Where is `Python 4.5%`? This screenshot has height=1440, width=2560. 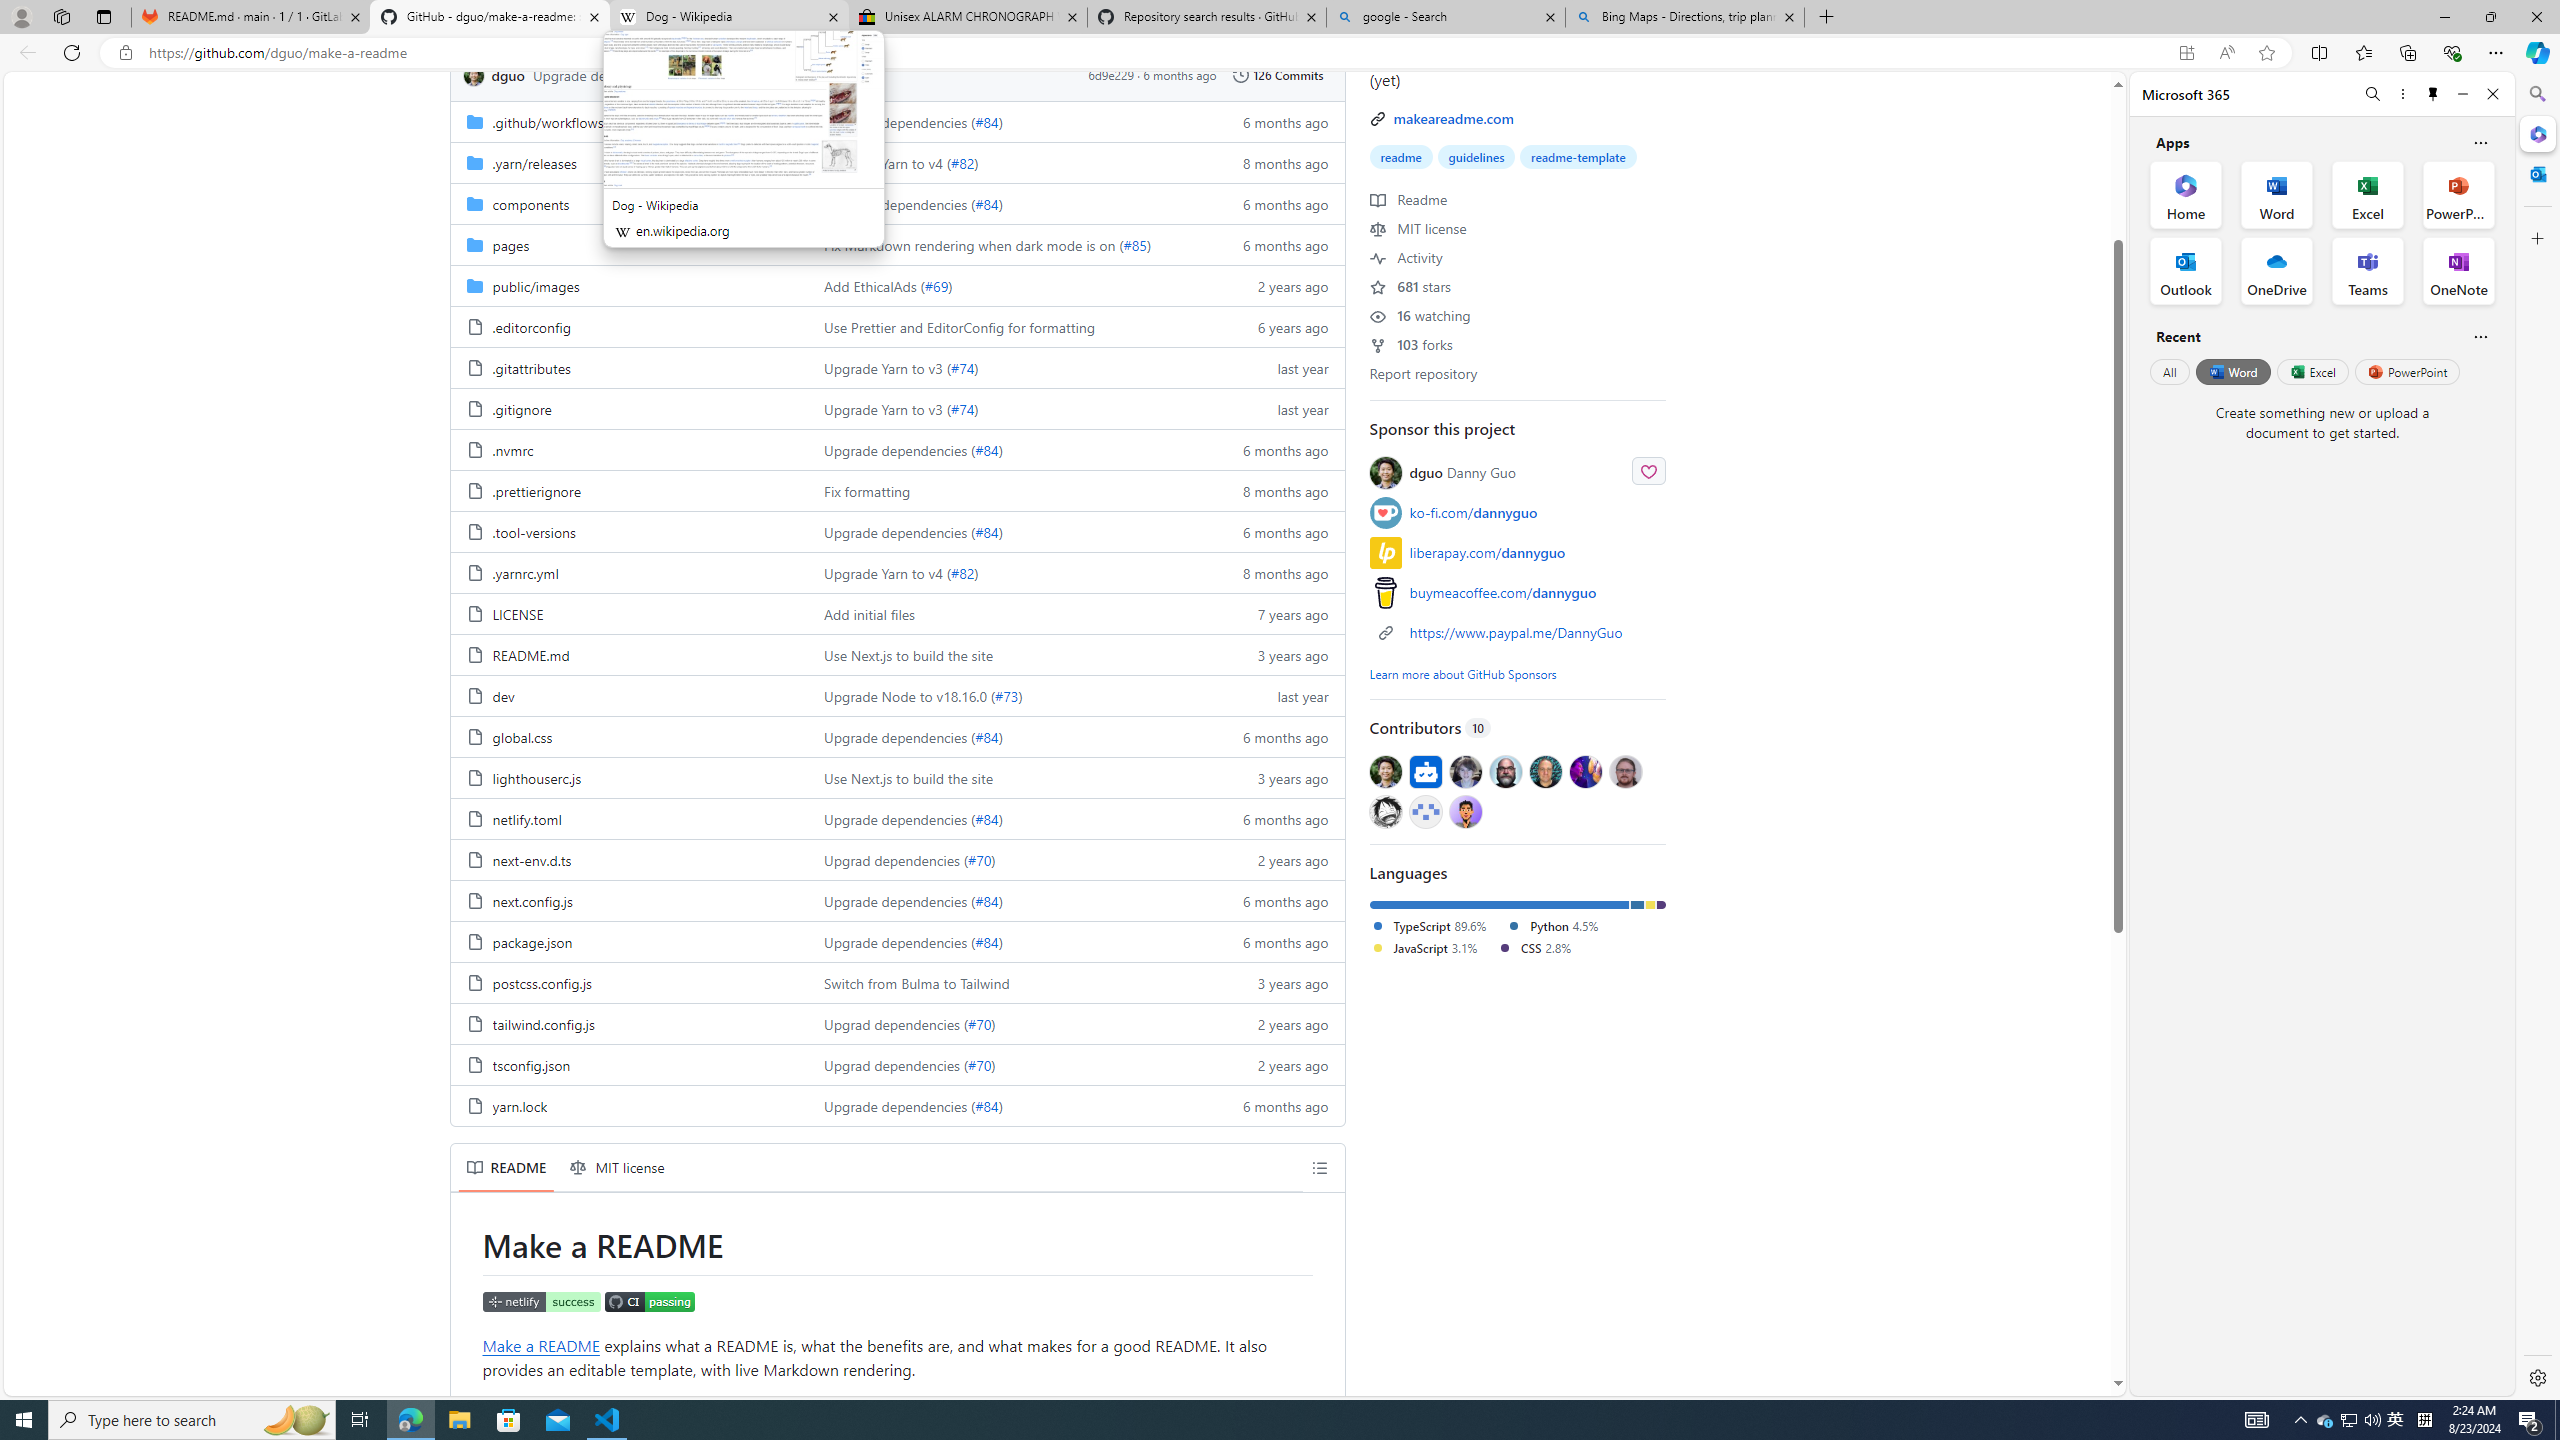
Python 4.5% is located at coordinates (1552, 924).